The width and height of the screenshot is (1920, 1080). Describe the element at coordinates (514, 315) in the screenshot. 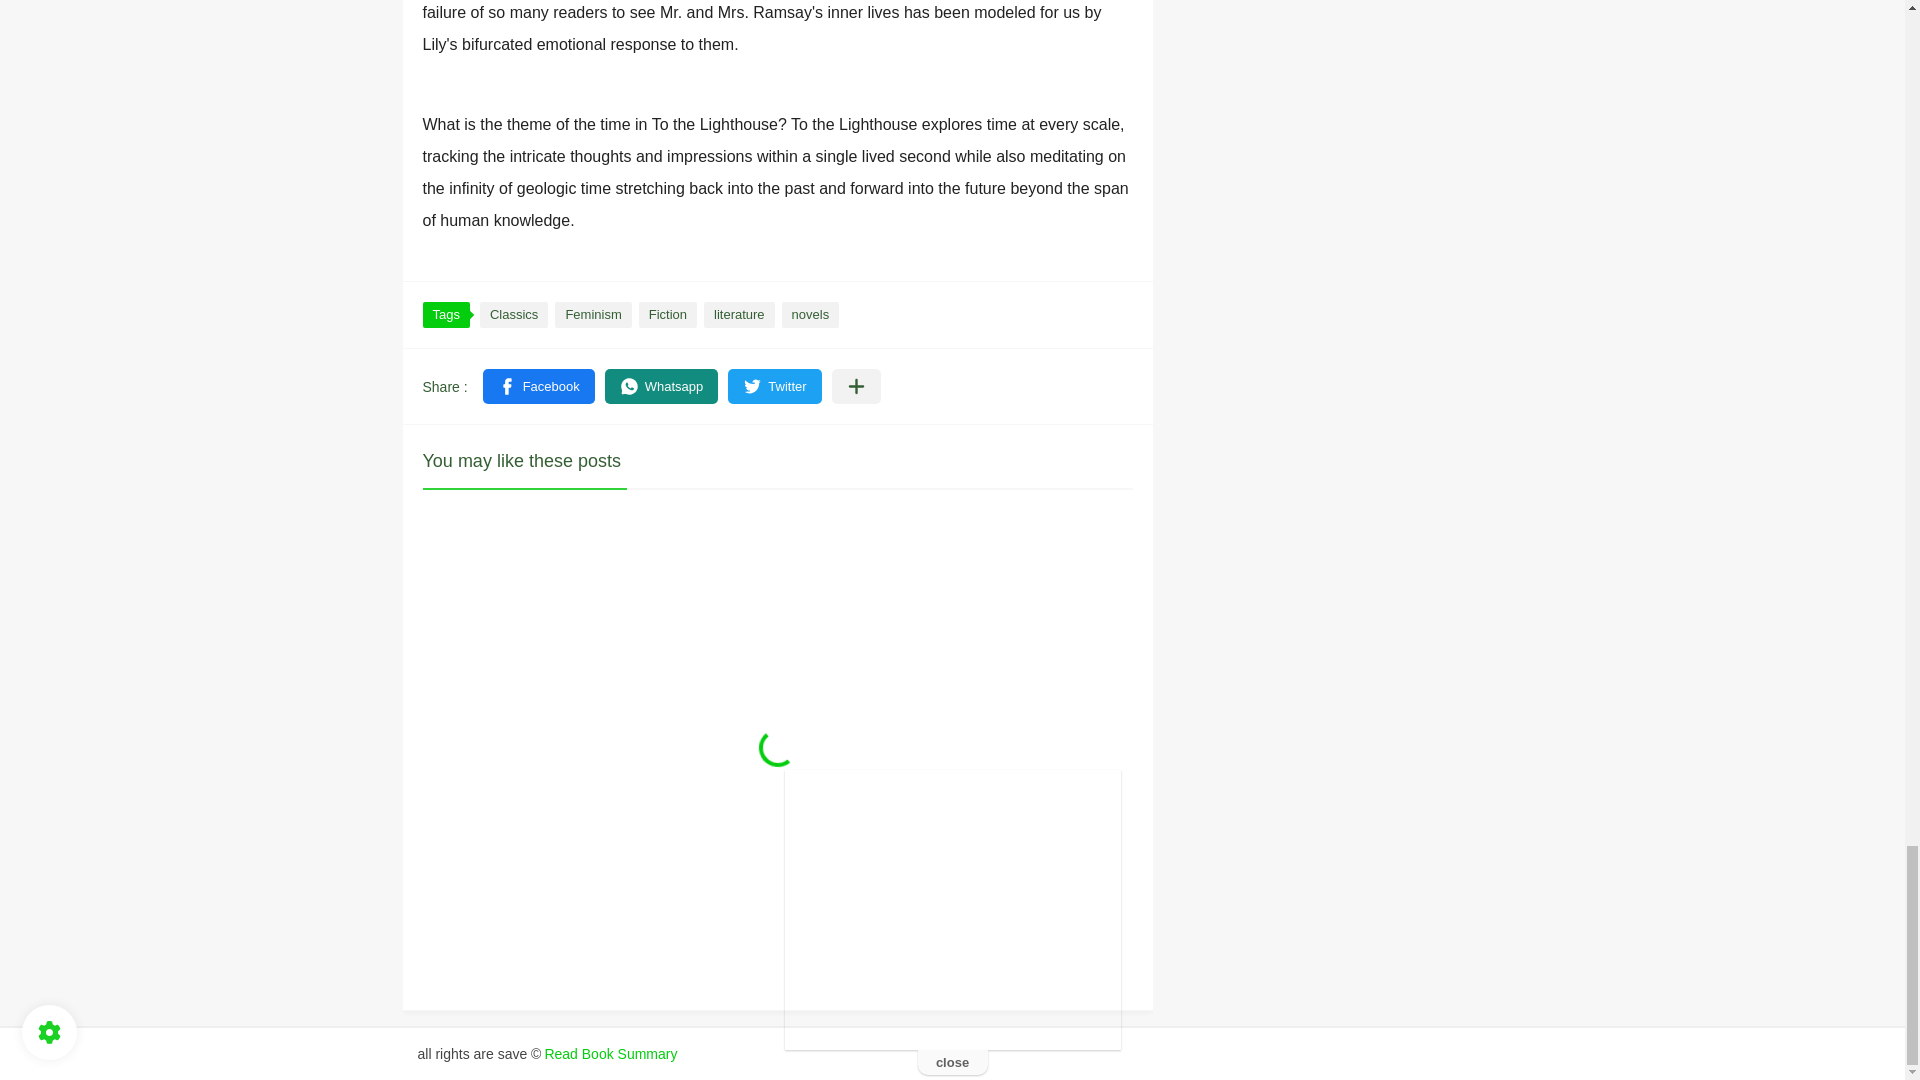

I see `Classics` at that location.